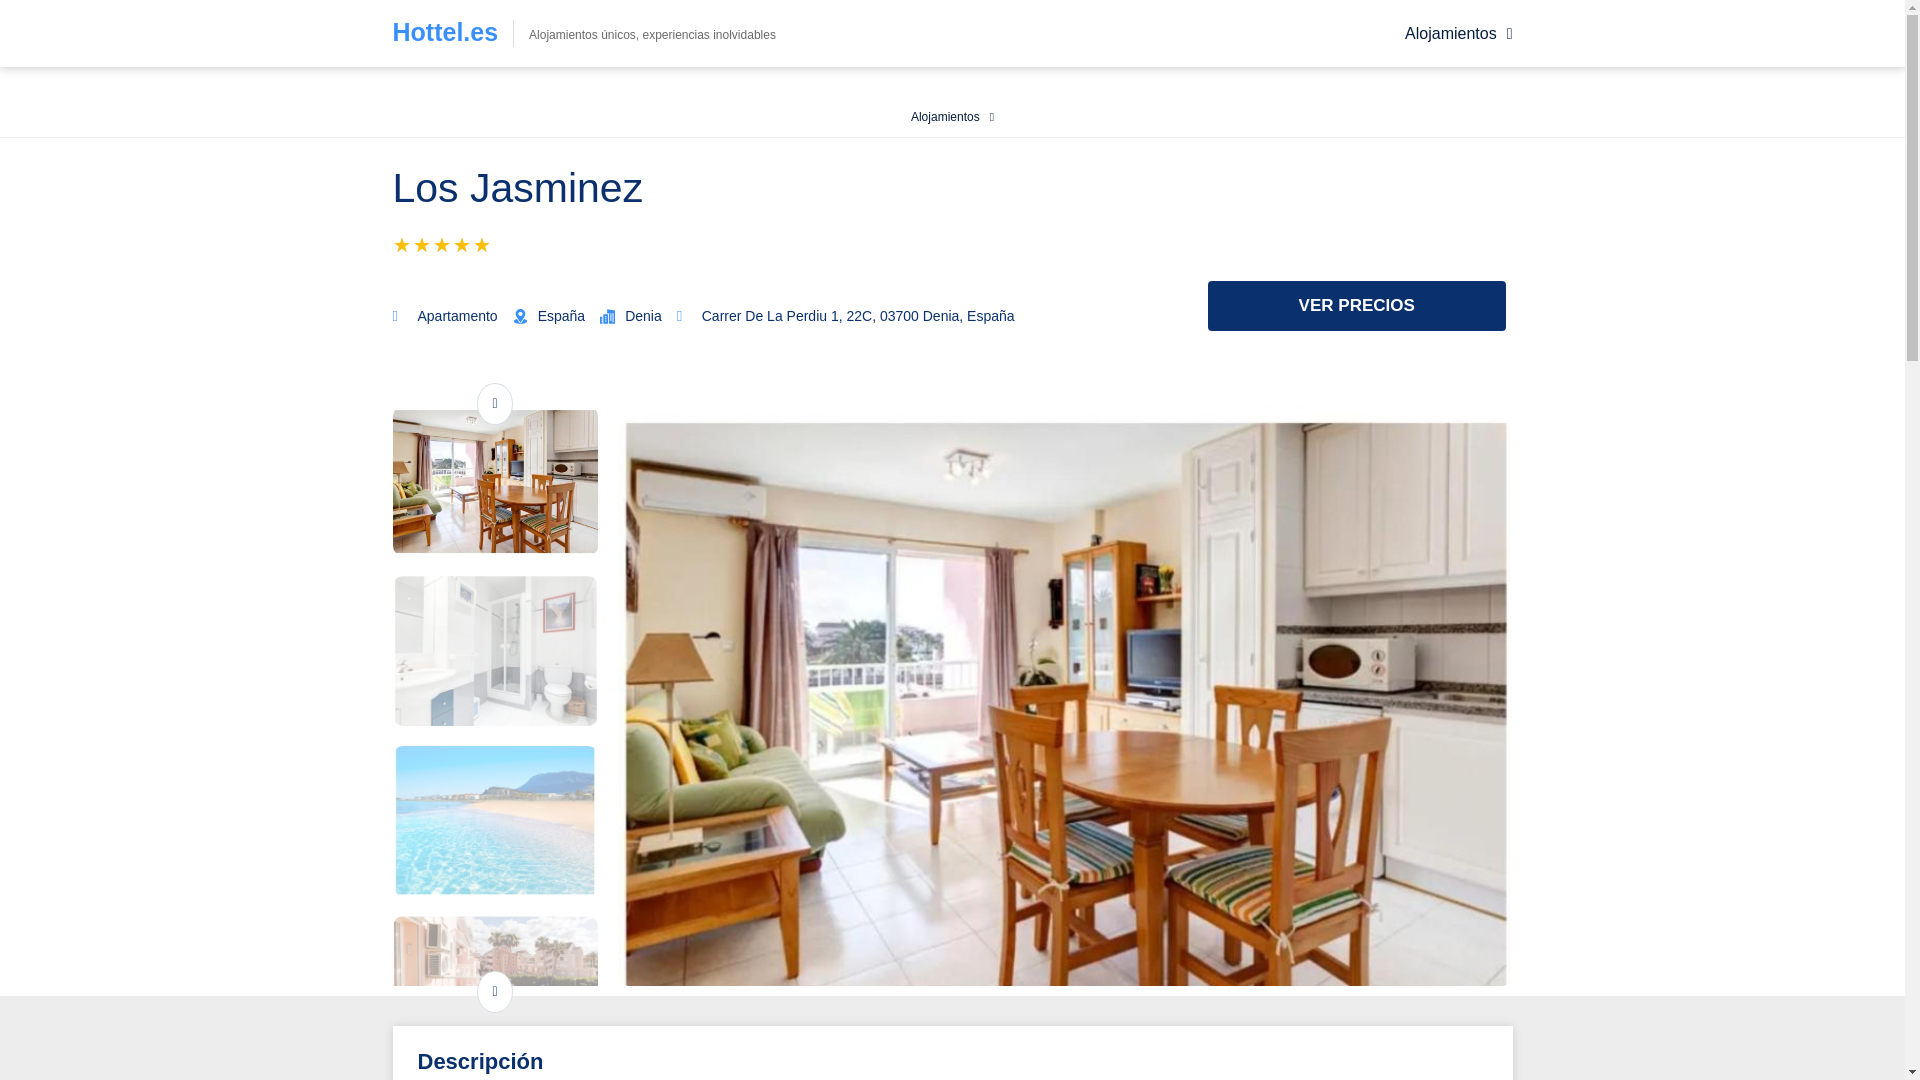 This screenshot has width=1920, height=1080. I want to click on Alojamientos, so click(952, 116).